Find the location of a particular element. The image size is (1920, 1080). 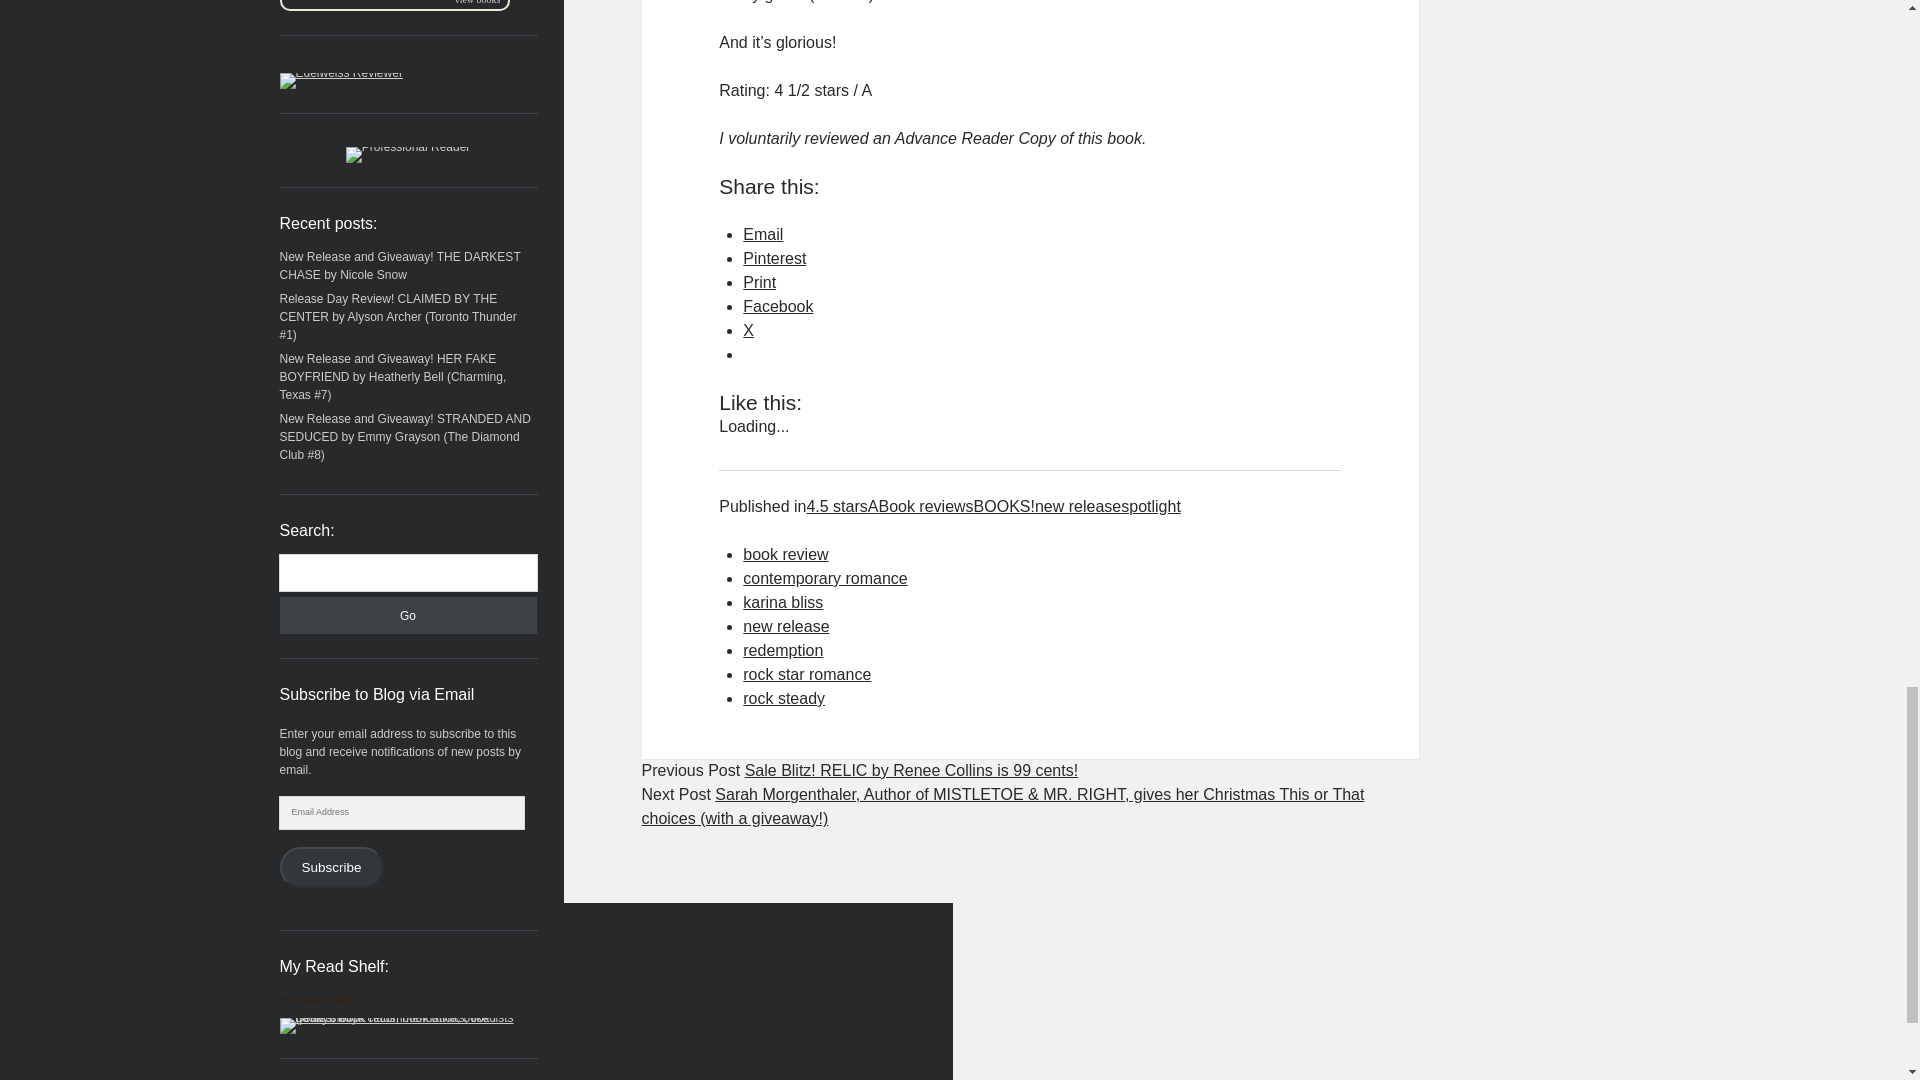

Go is located at coordinates (408, 615).